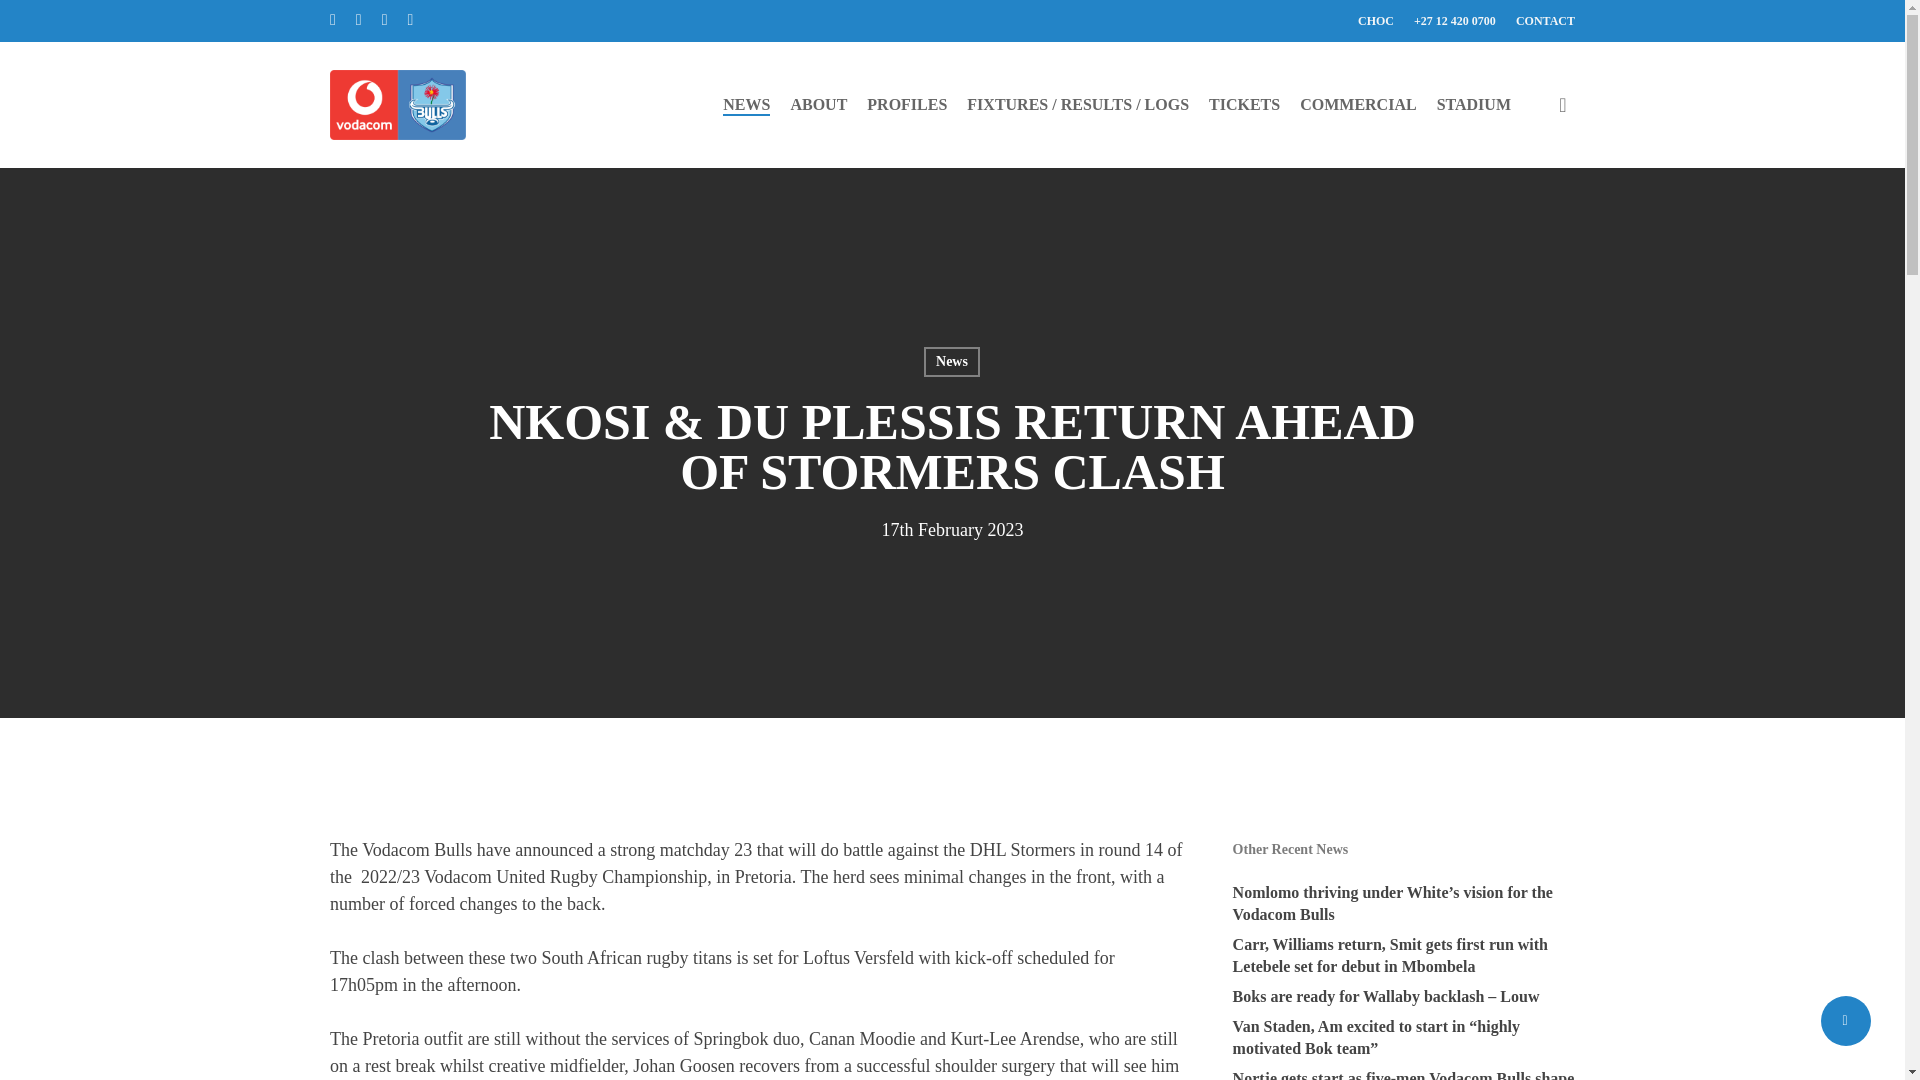  What do you see at coordinates (1358, 104) in the screenshot?
I see `COMMERCIAL` at bounding box center [1358, 104].